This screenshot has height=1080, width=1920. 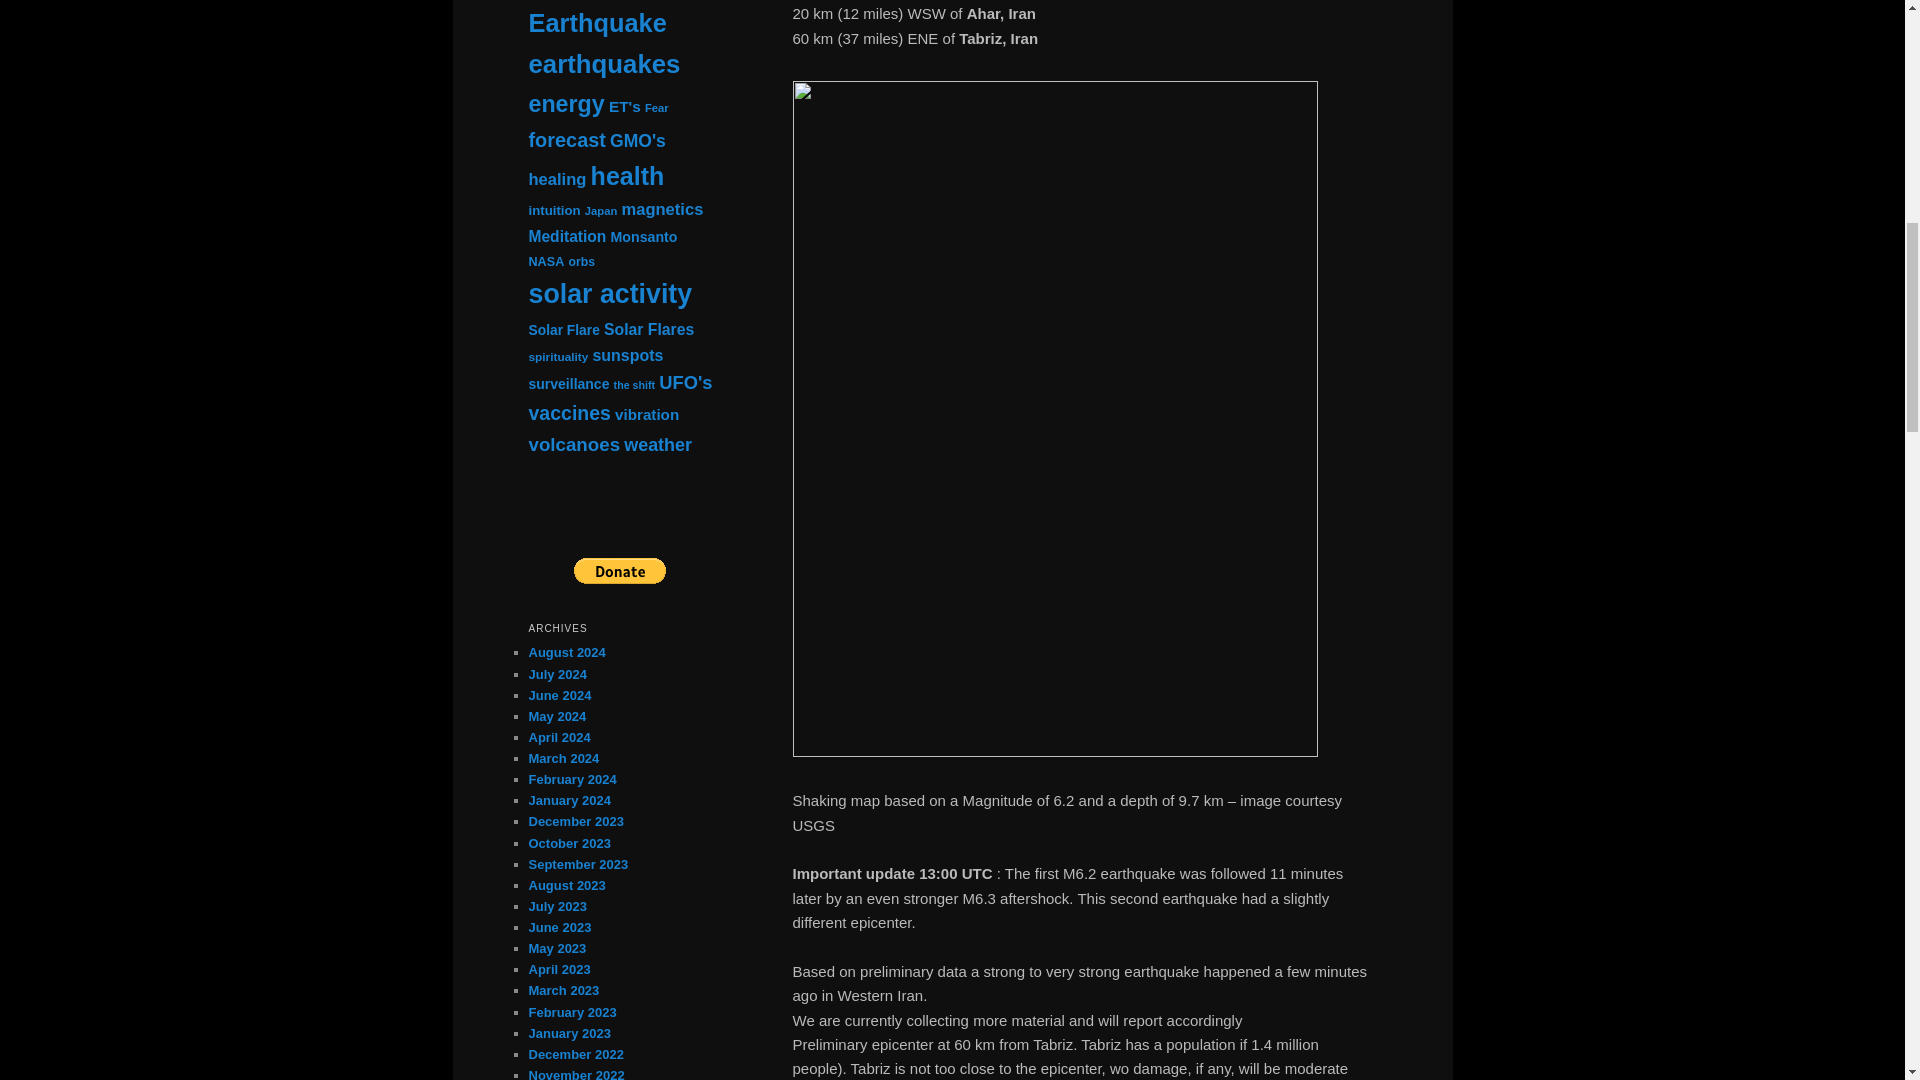 What do you see at coordinates (566, 140) in the screenshot?
I see `forecast` at bounding box center [566, 140].